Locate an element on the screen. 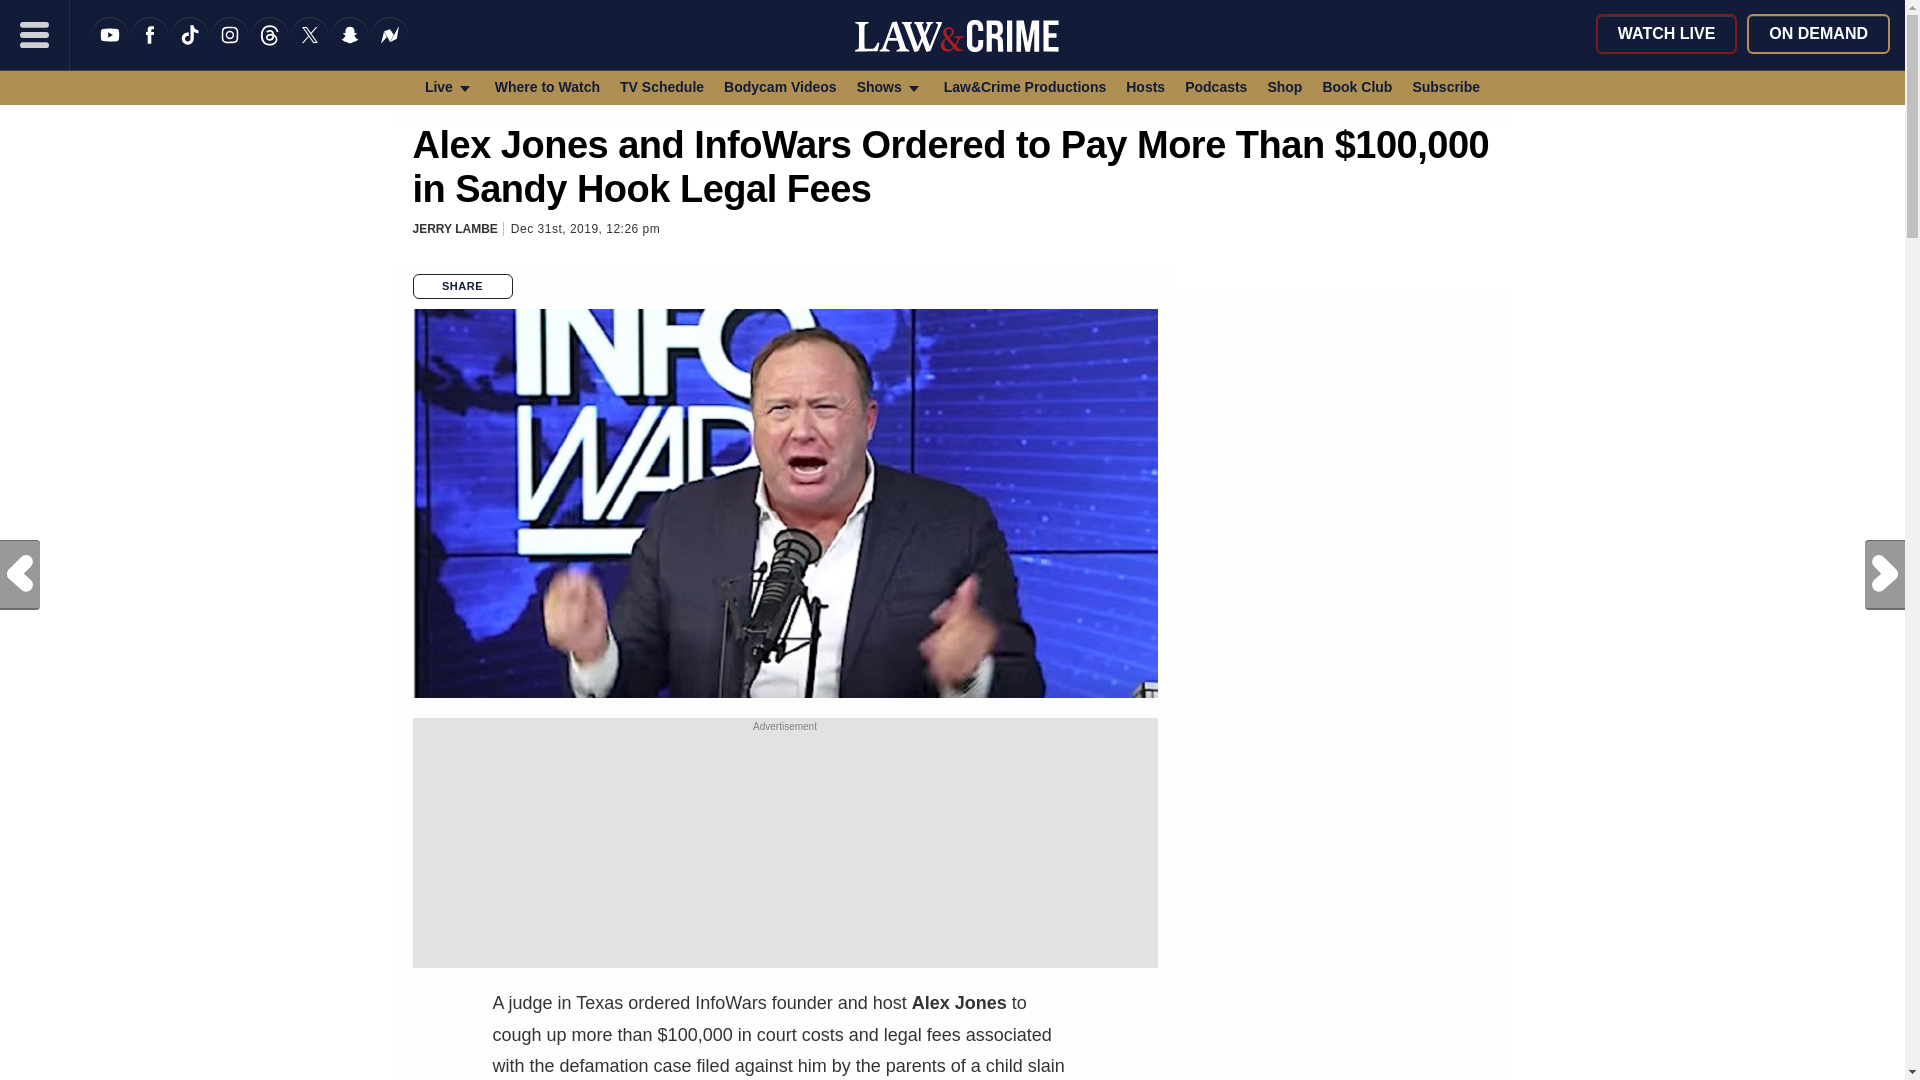 The height and width of the screenshot is (1080, 1920). Snapchat is located at coordinates (350, 47).